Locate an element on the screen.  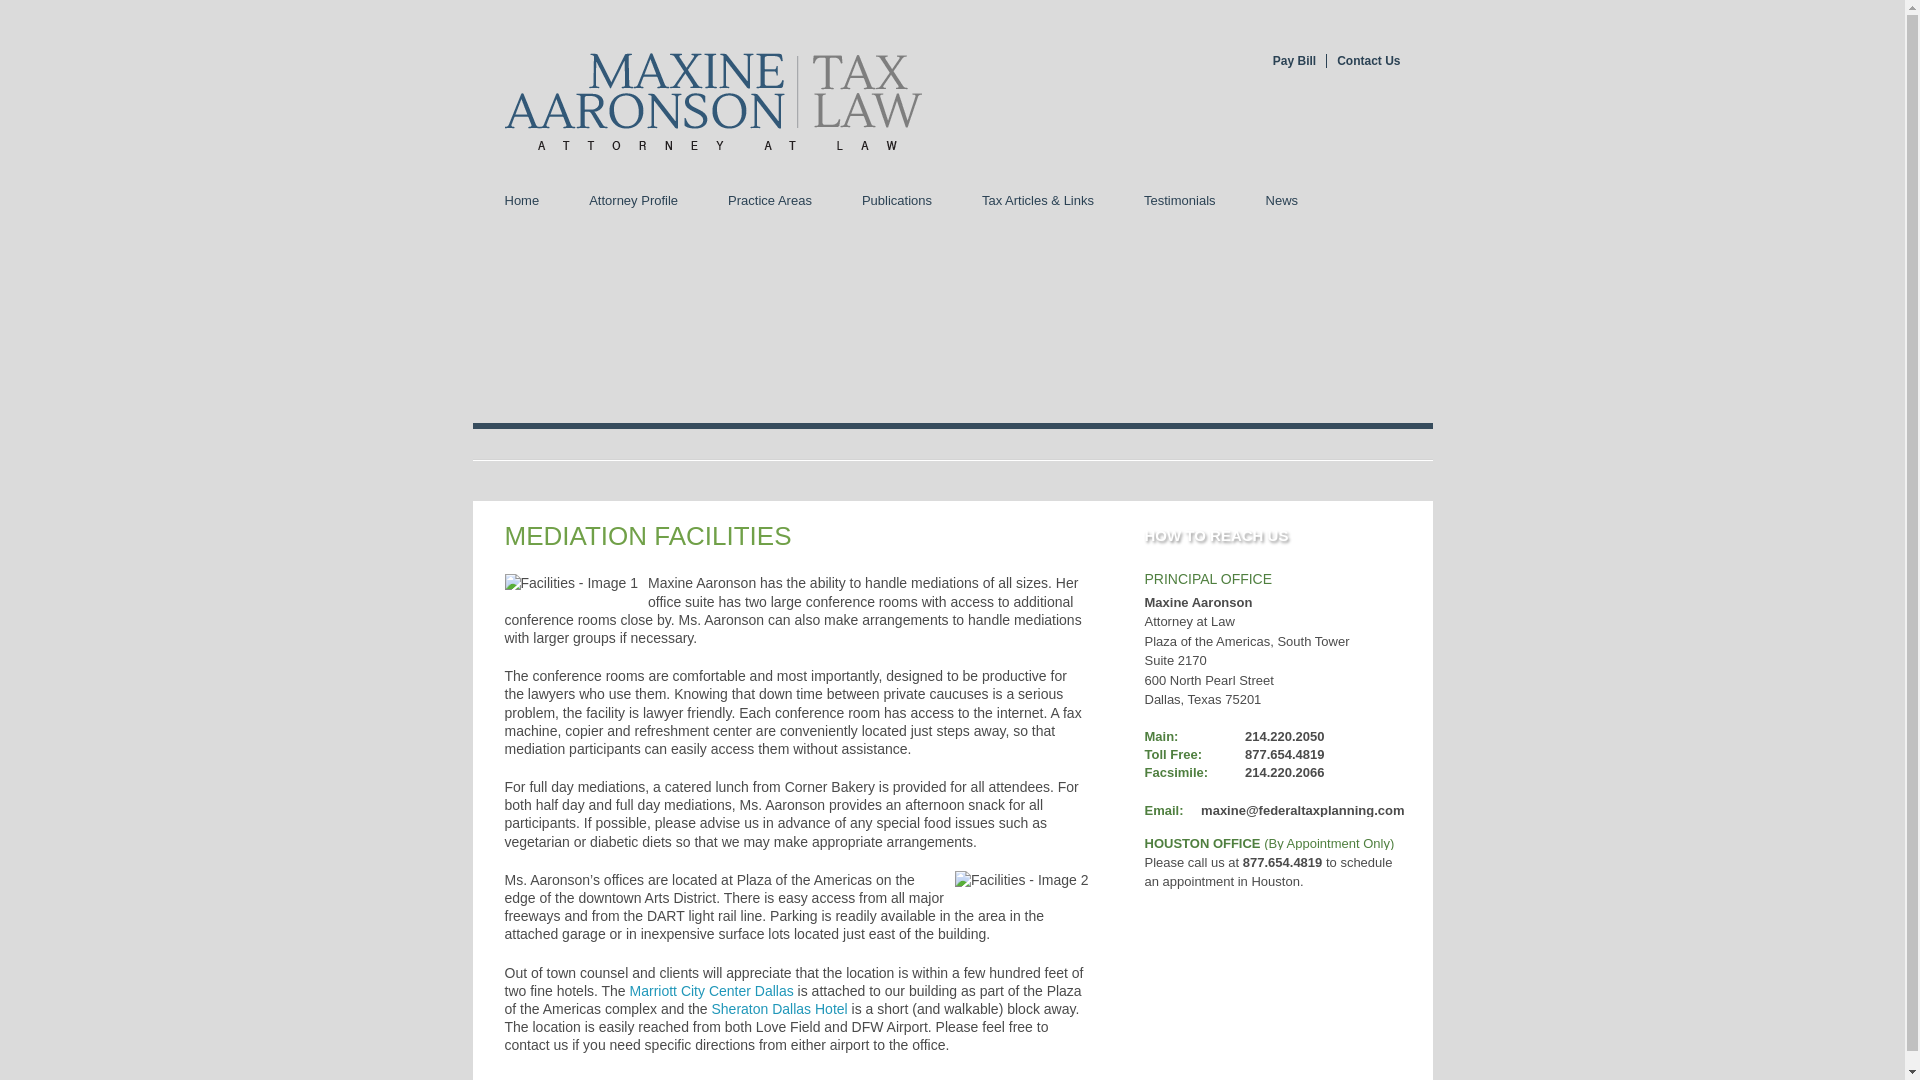
Largest is located at coordinates (1398, 200).